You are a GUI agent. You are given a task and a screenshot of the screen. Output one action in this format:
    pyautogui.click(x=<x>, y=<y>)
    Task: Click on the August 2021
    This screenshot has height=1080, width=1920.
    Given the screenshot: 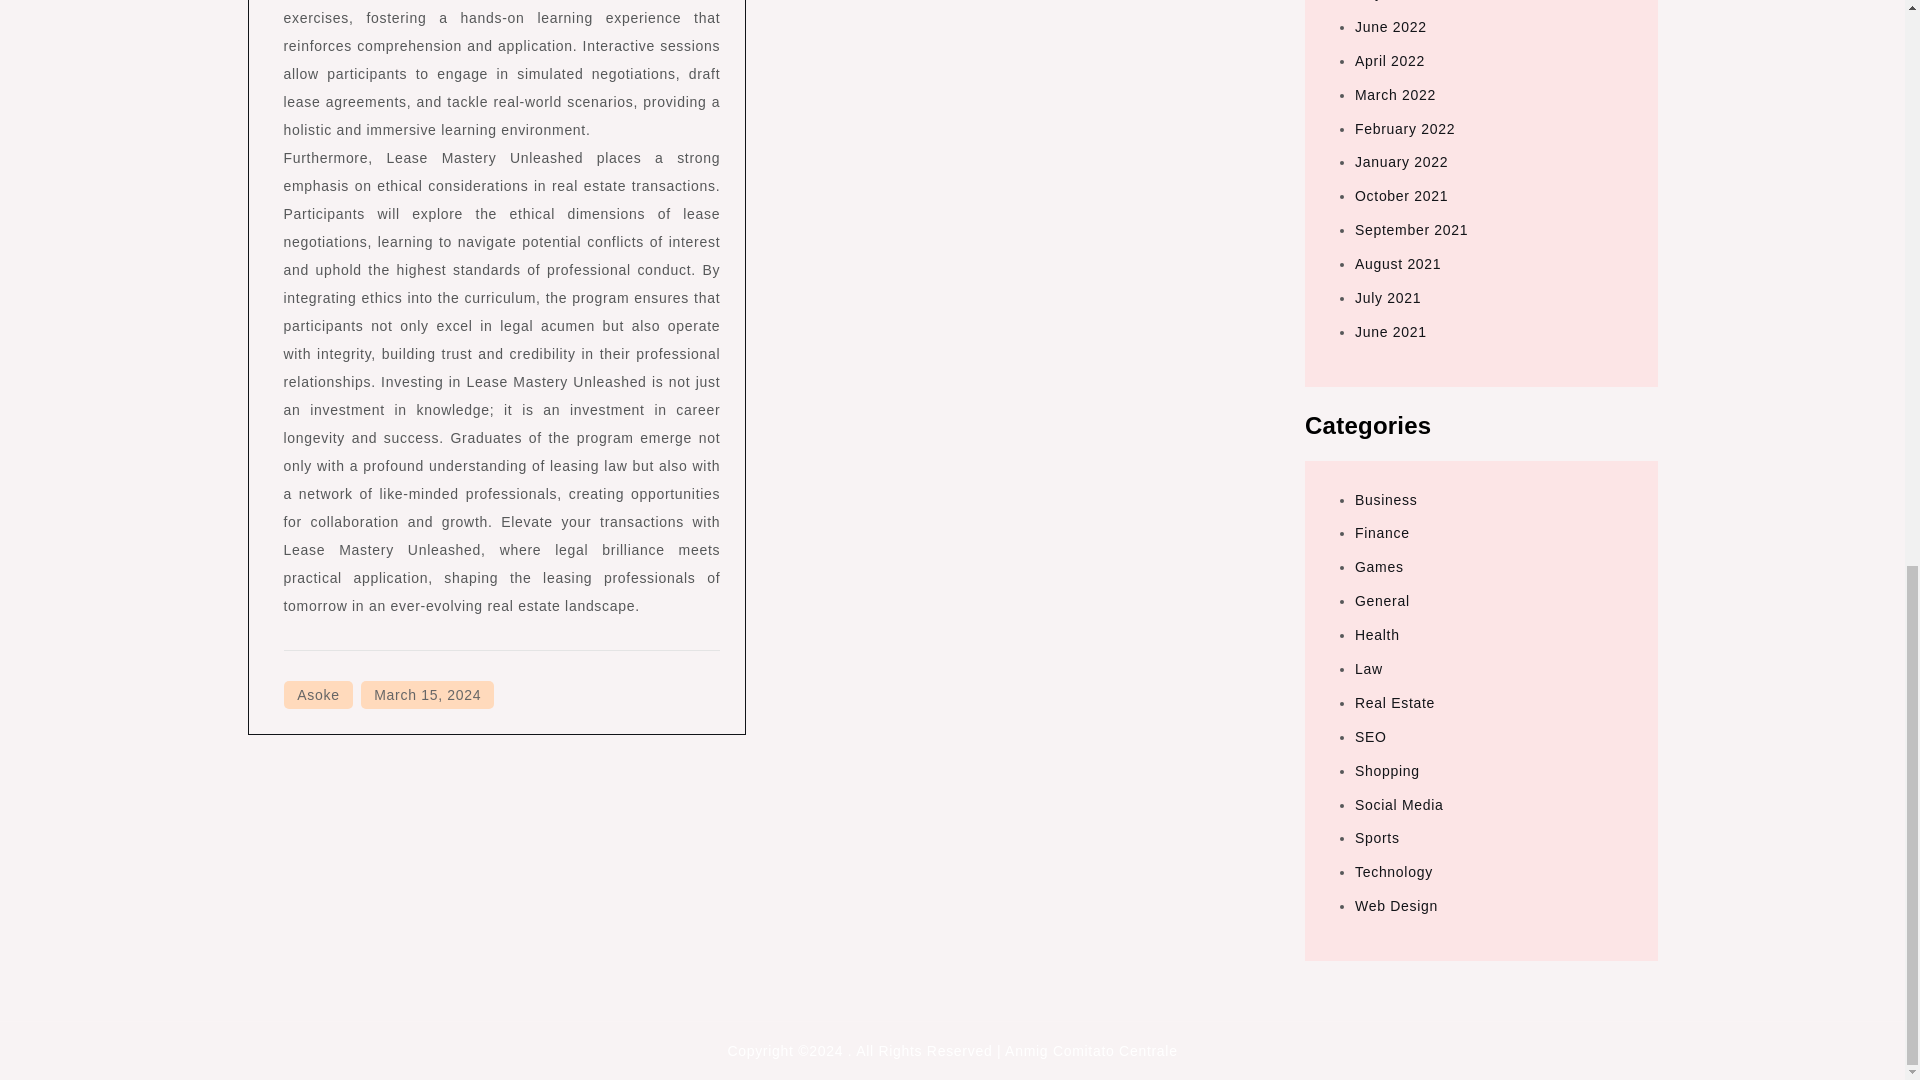 What is the action you would take?
    pyautogui.click(x=1398, y=264)
    